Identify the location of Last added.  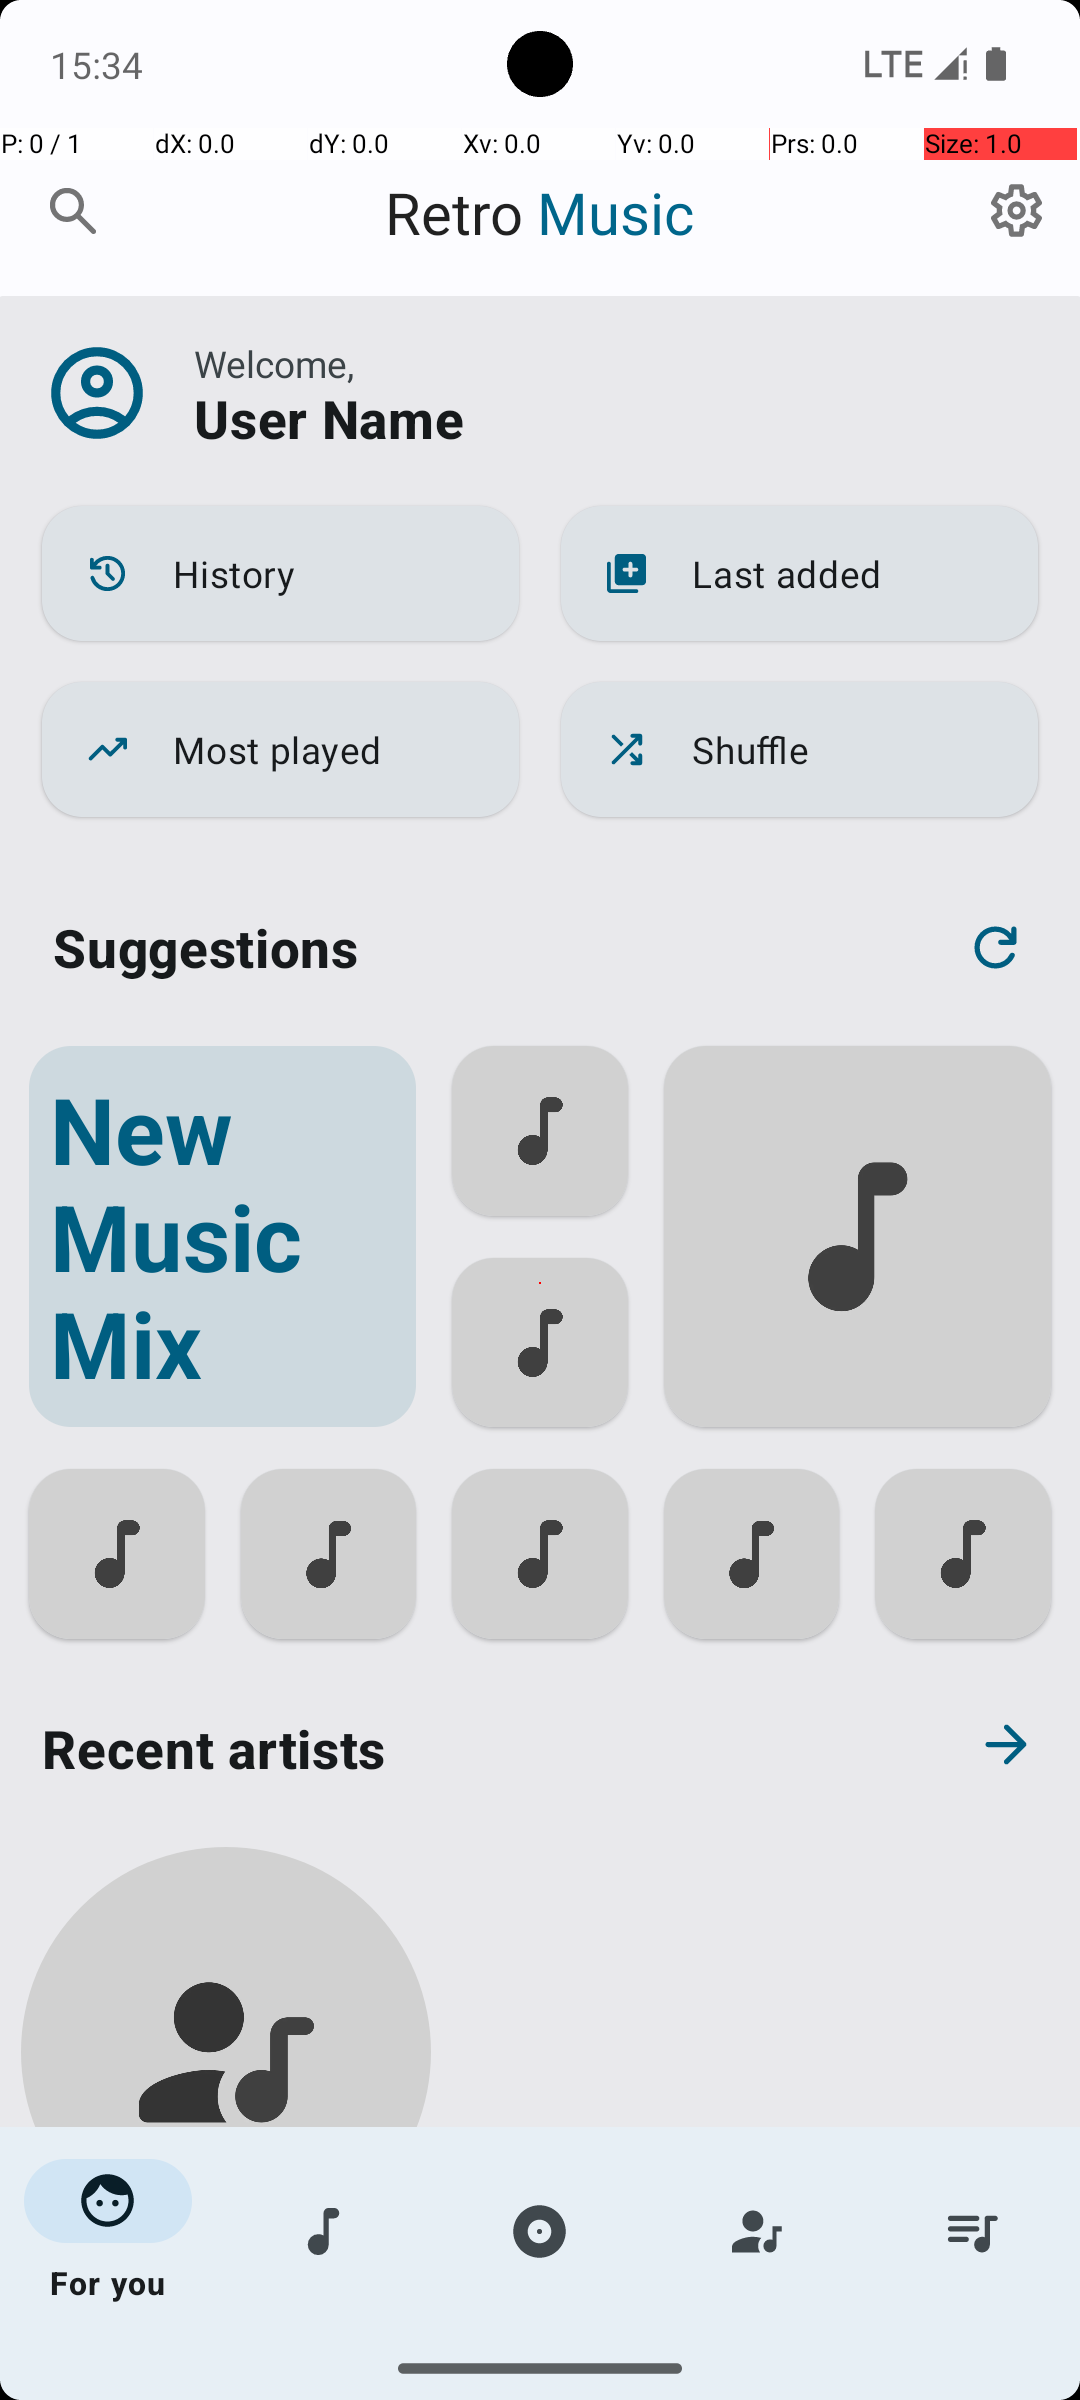
(800, 574).